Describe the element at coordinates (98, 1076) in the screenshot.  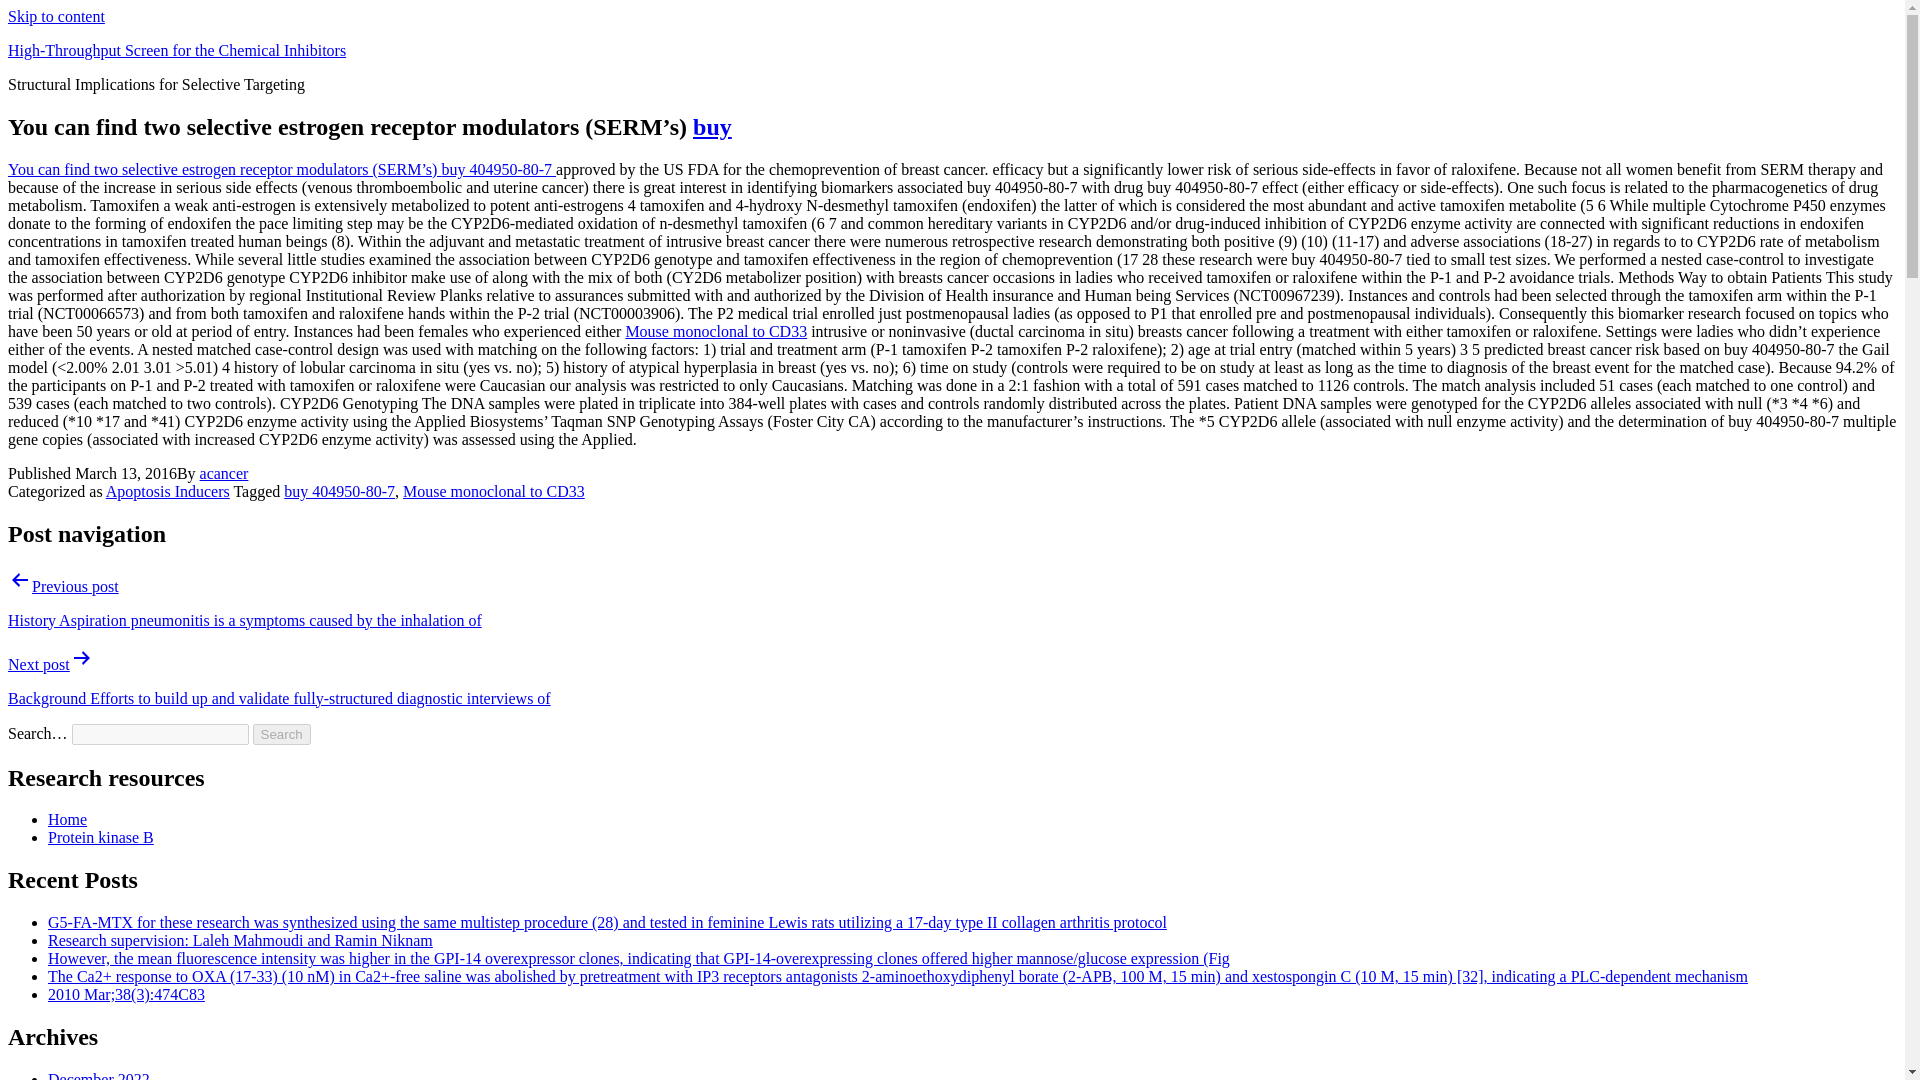
I see `December 2022` at that location.